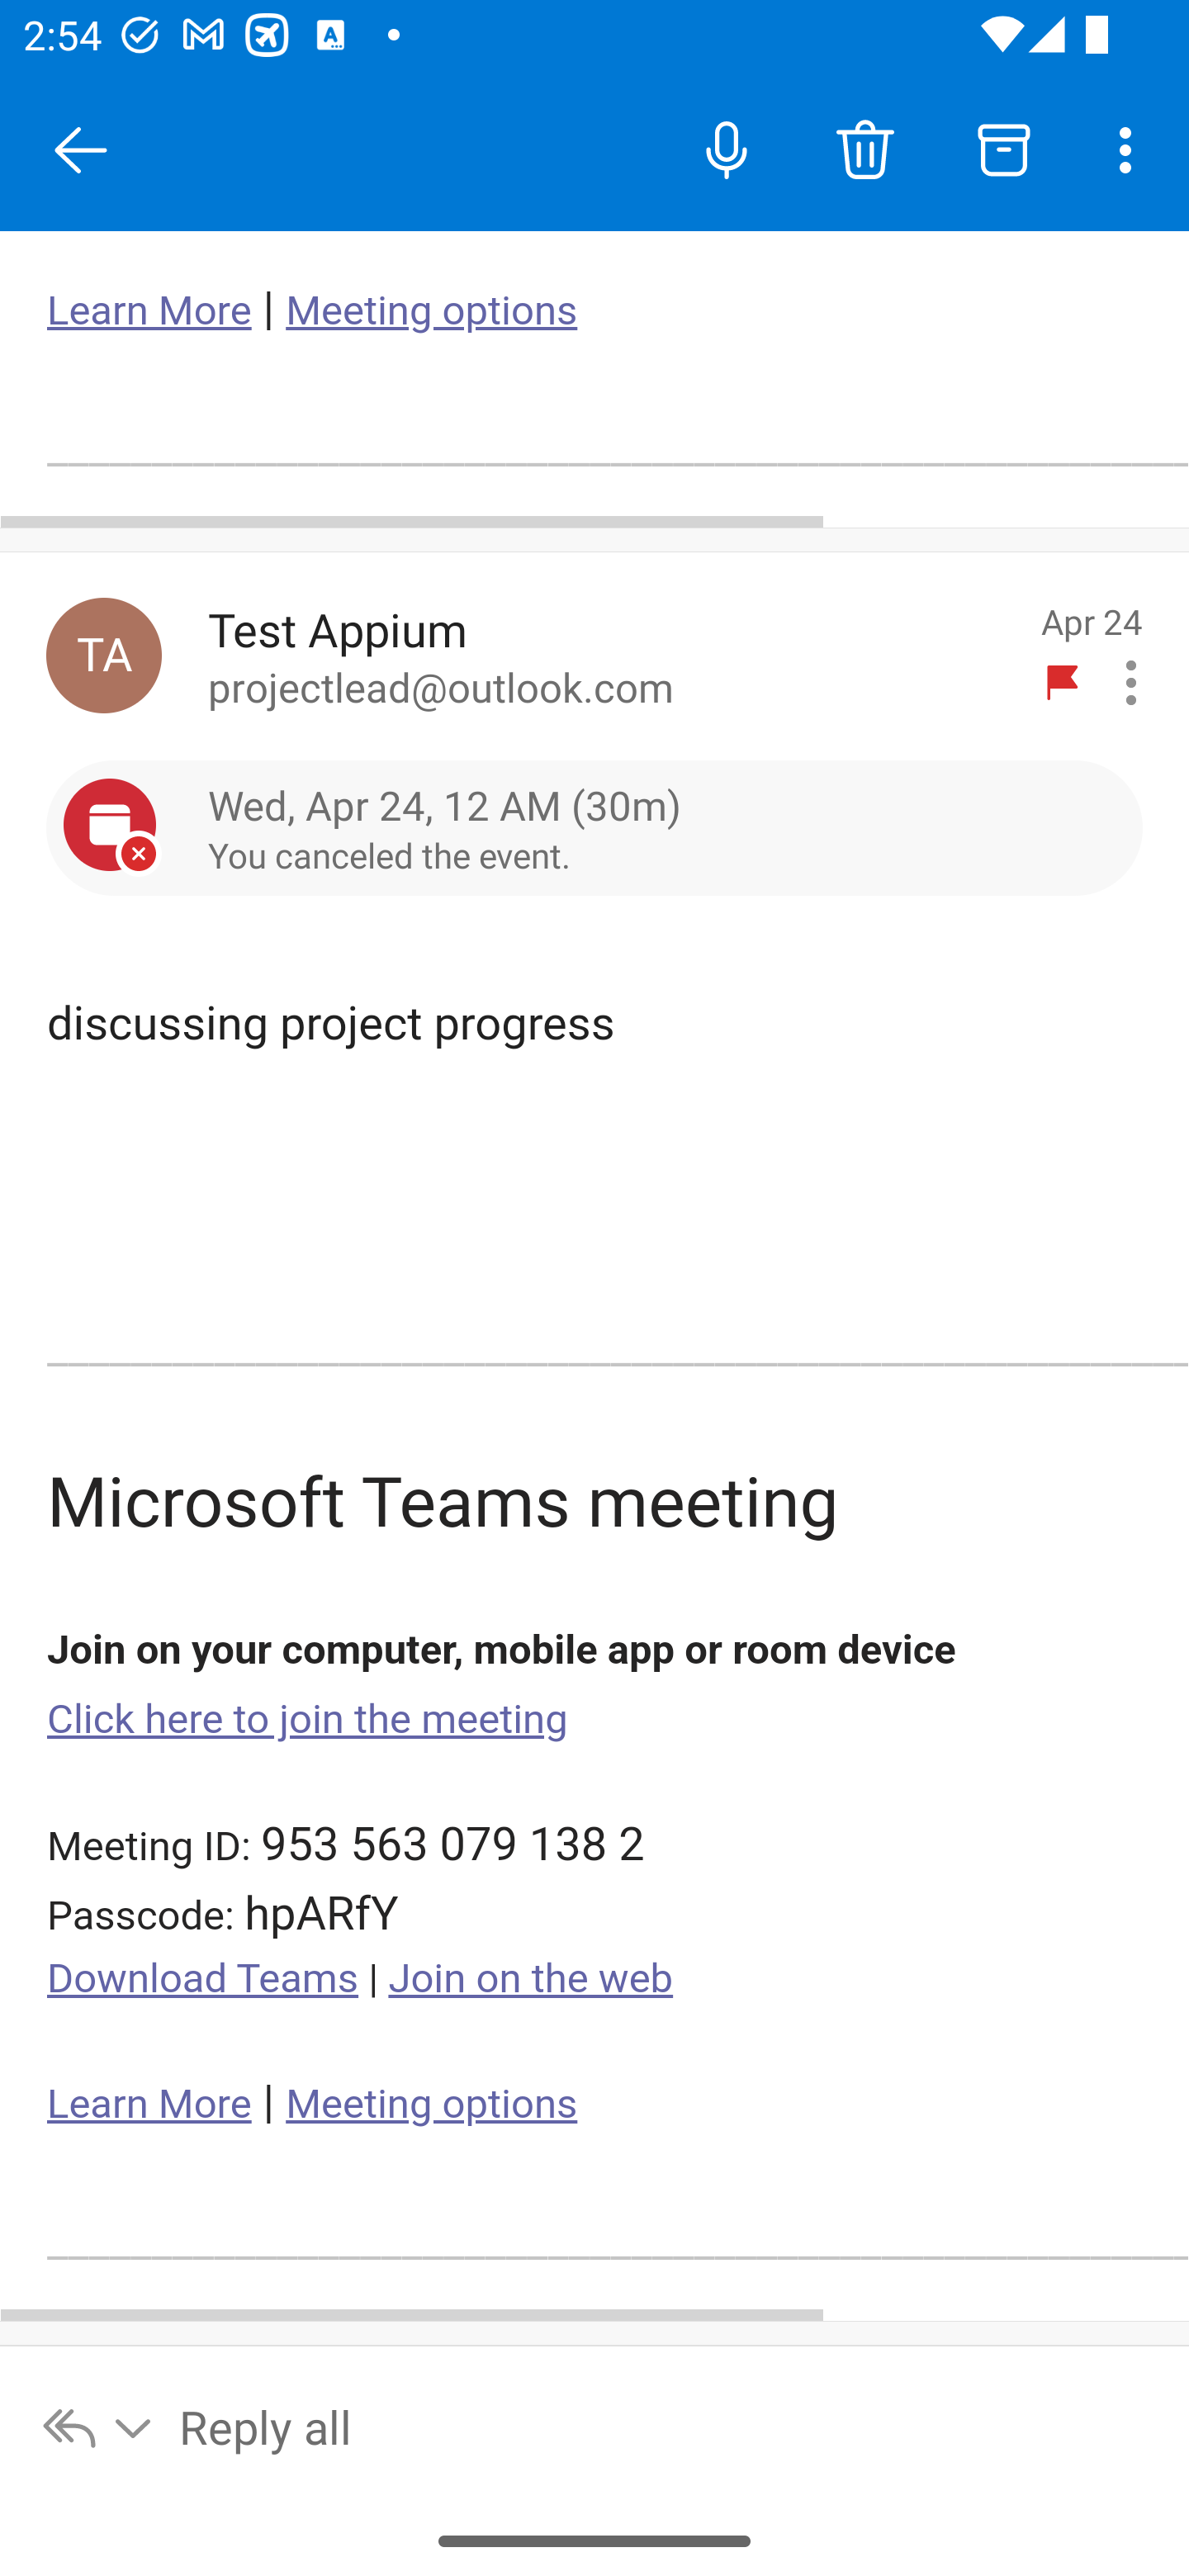 This screenshot has height=2576, width=1189. Describe the element at coordinates (104, 656) in the screenshot. I see `Test Appium, testappium002@outlook.com` at that location.